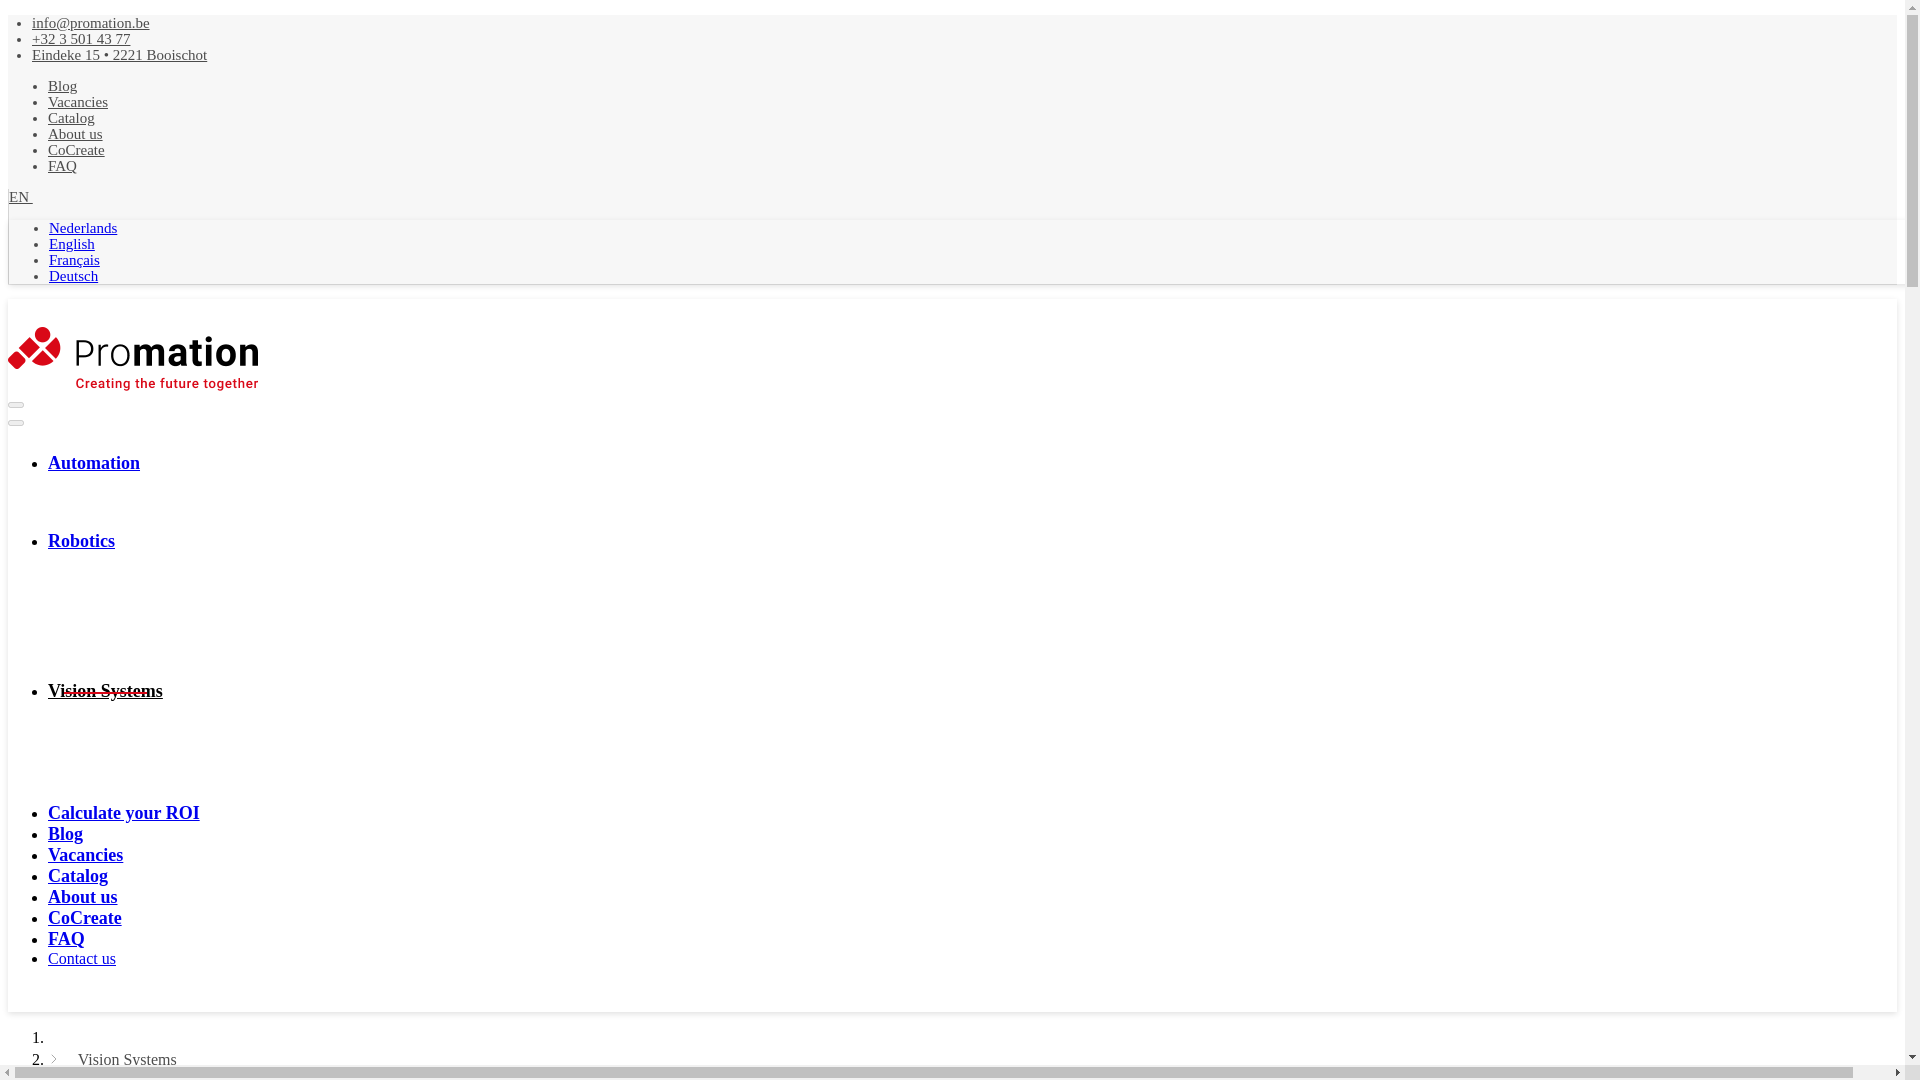 This screenshot has height=1080, width=1920. Describe the element at coordinates (106, 692) in the screenshot. I see `Vision Systems` at that location.